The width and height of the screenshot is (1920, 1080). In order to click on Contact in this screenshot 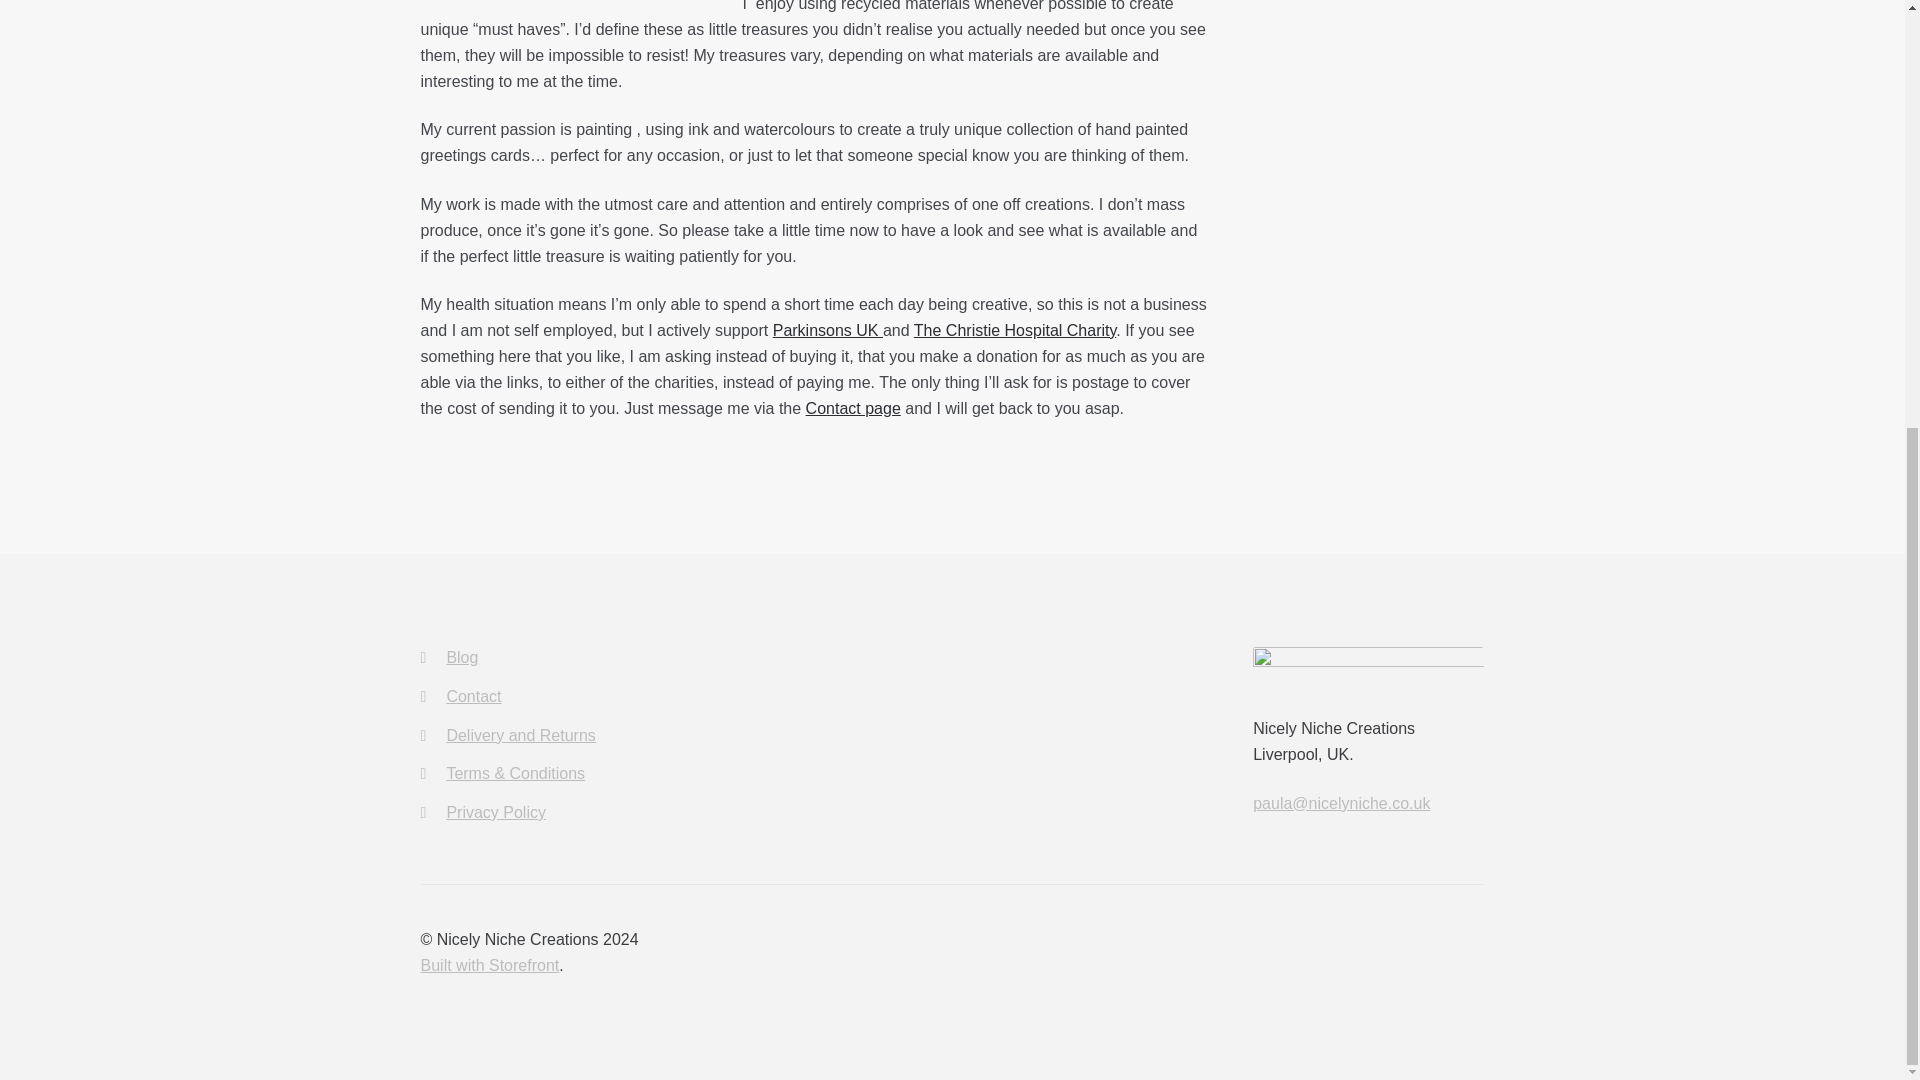, I will do `click(473, 696)`.